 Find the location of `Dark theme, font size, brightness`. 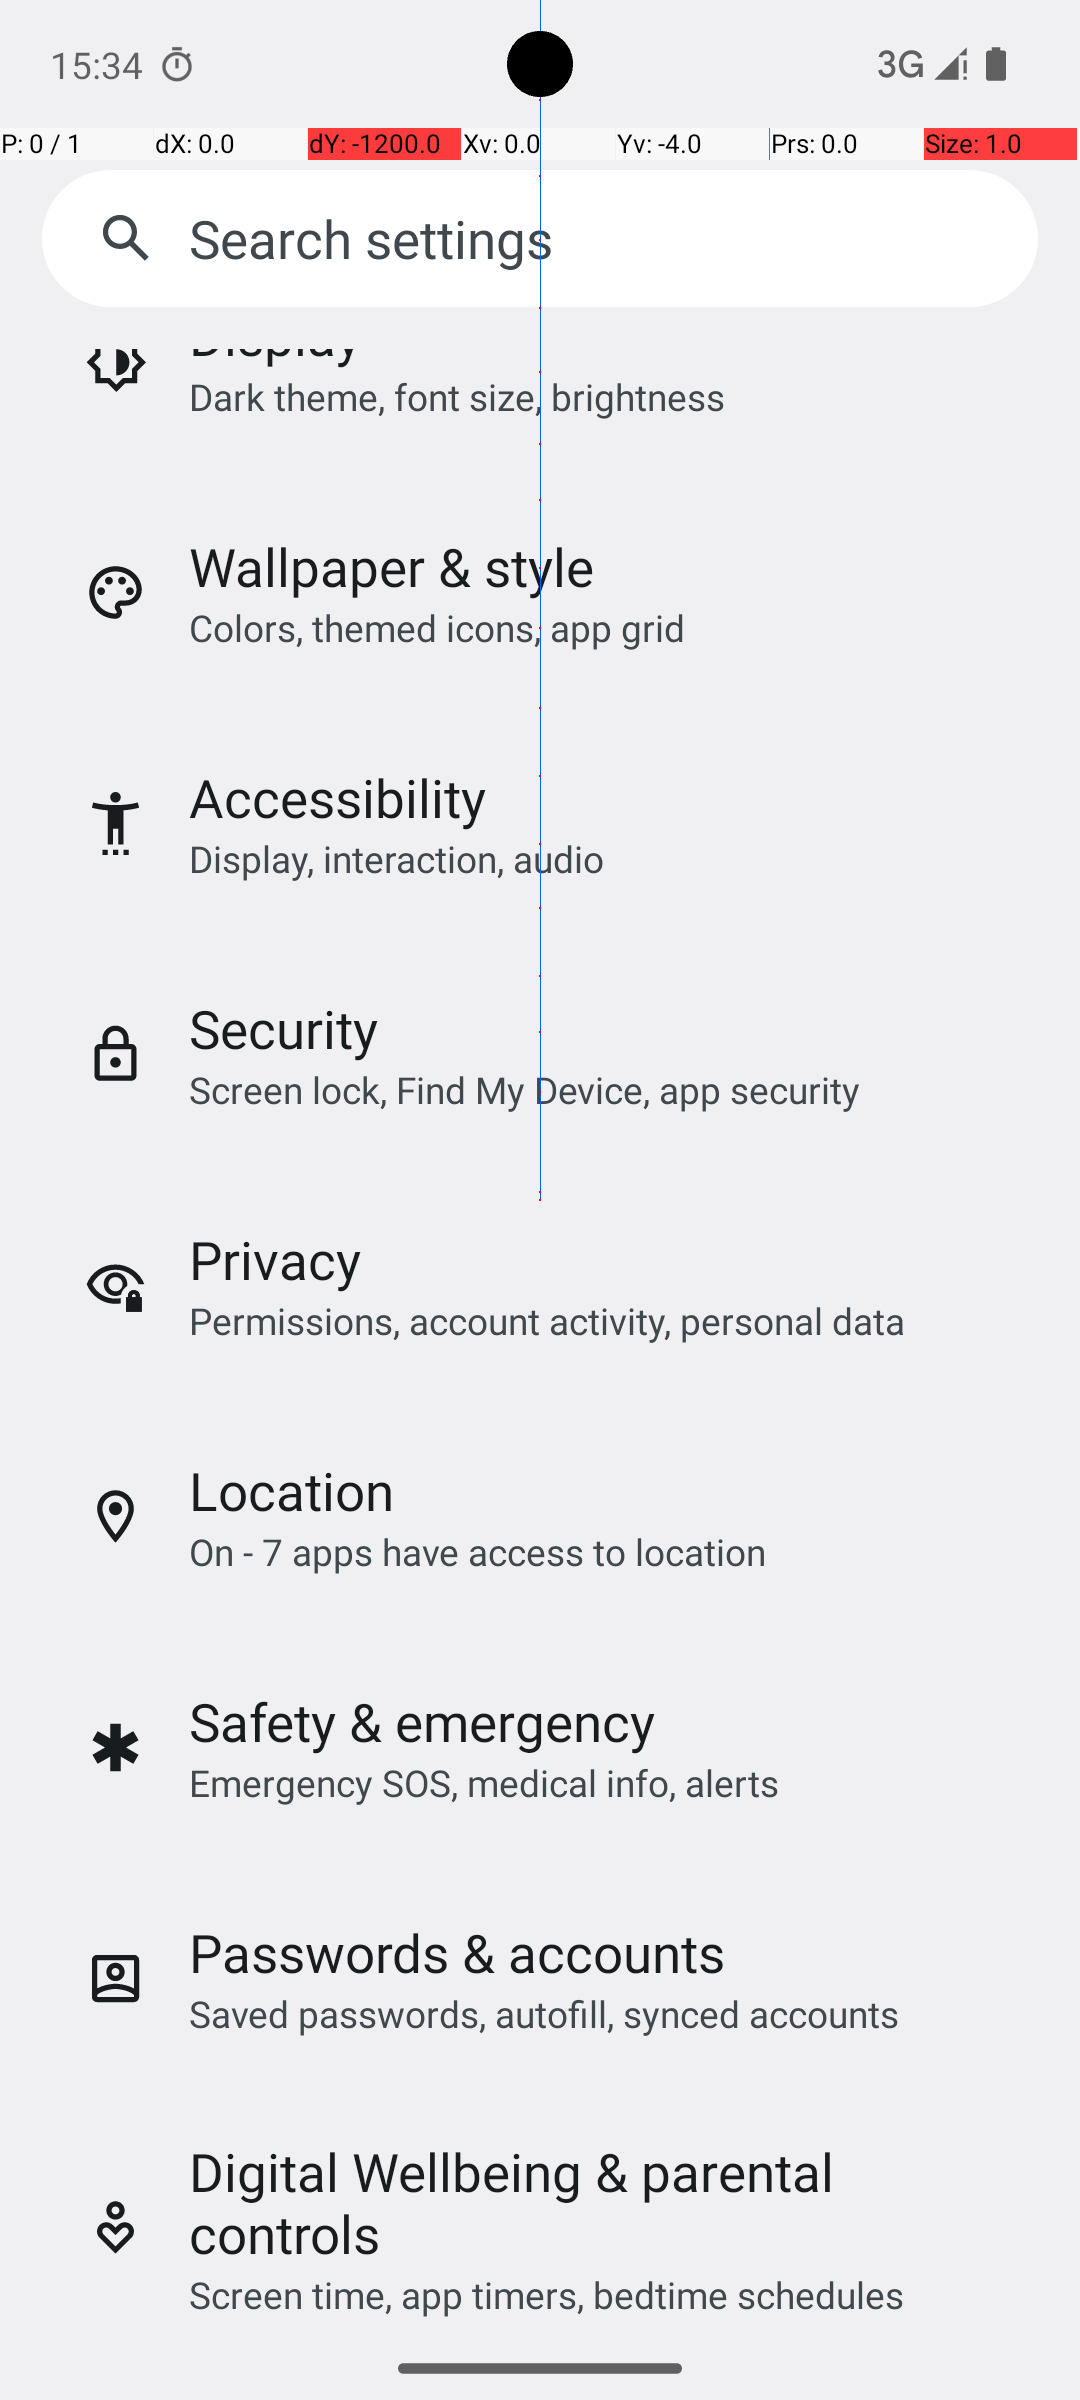

Dark theme, font size, brightness is located at coordinates (457, 396).